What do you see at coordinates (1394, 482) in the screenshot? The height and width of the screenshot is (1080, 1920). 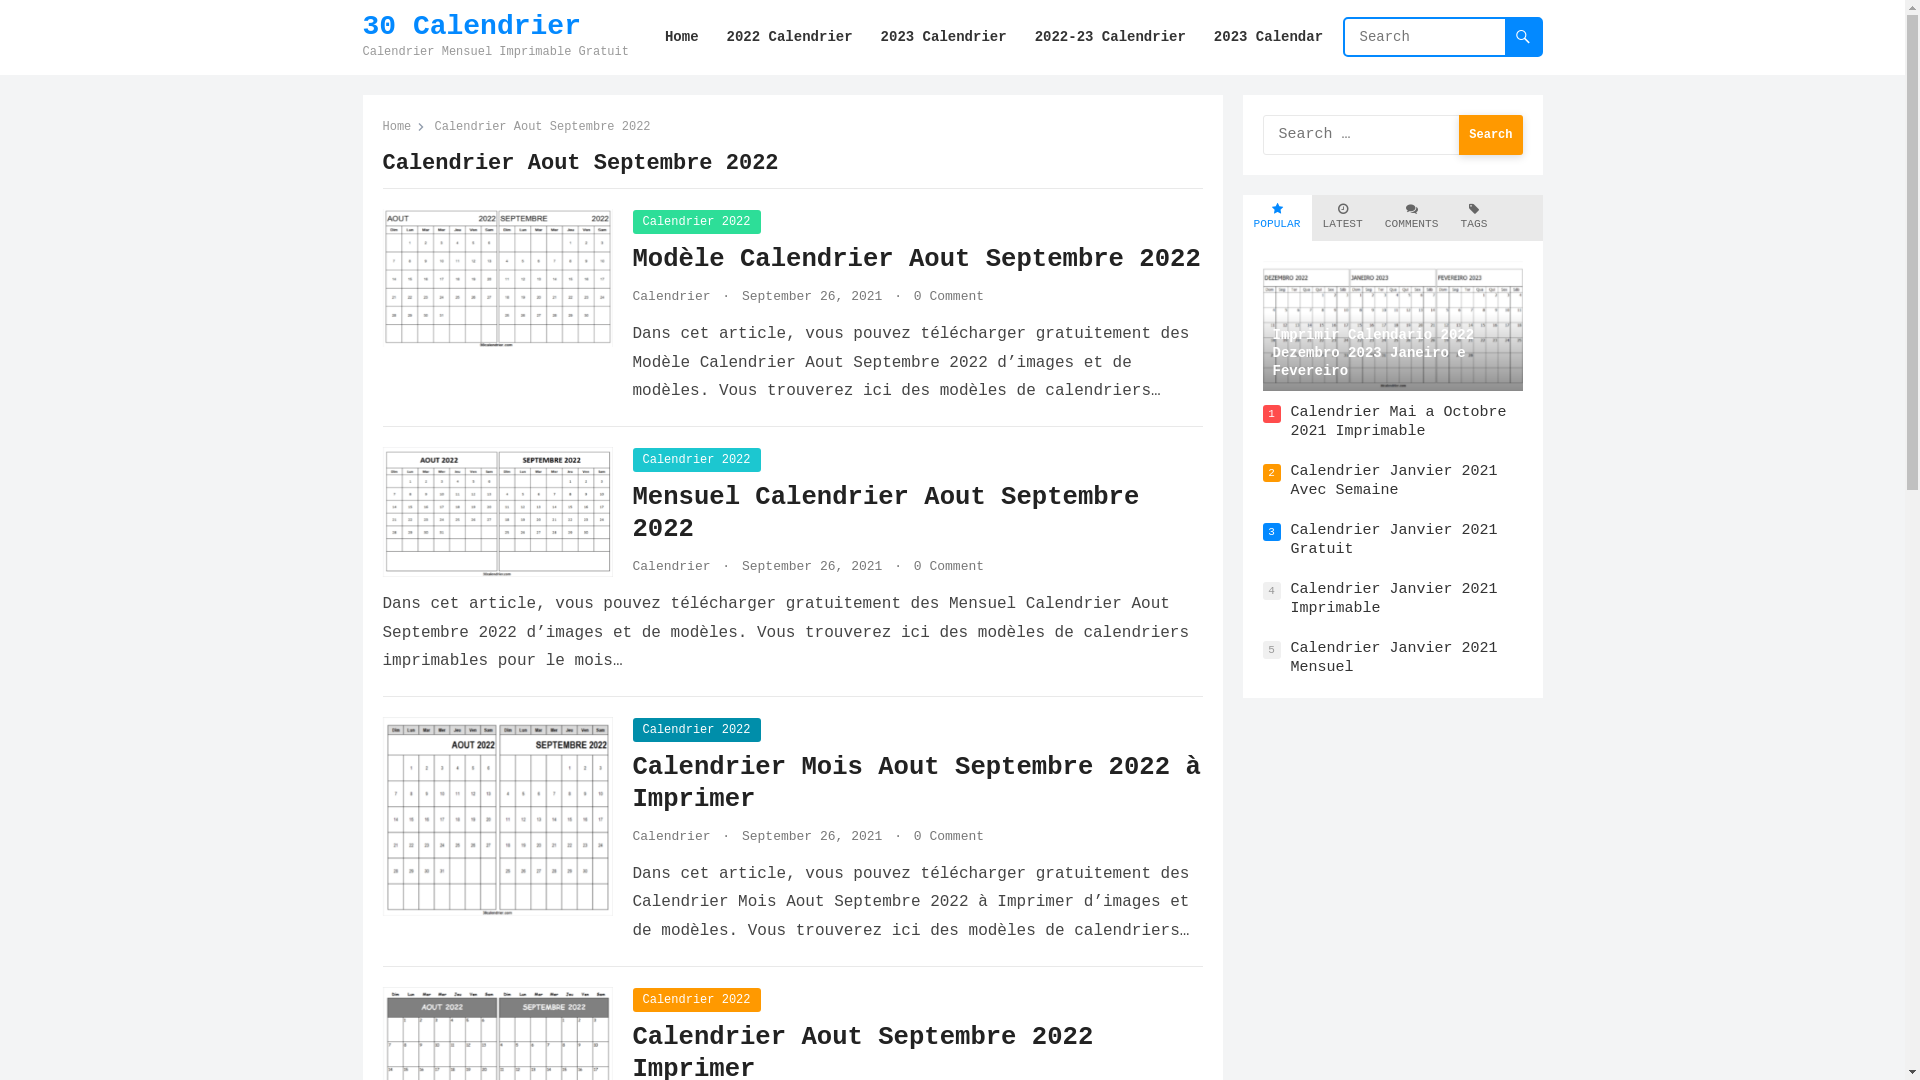 I see `Calendrier Janvier 2021 Avec Semaine` at bounding box center [1394, 482].